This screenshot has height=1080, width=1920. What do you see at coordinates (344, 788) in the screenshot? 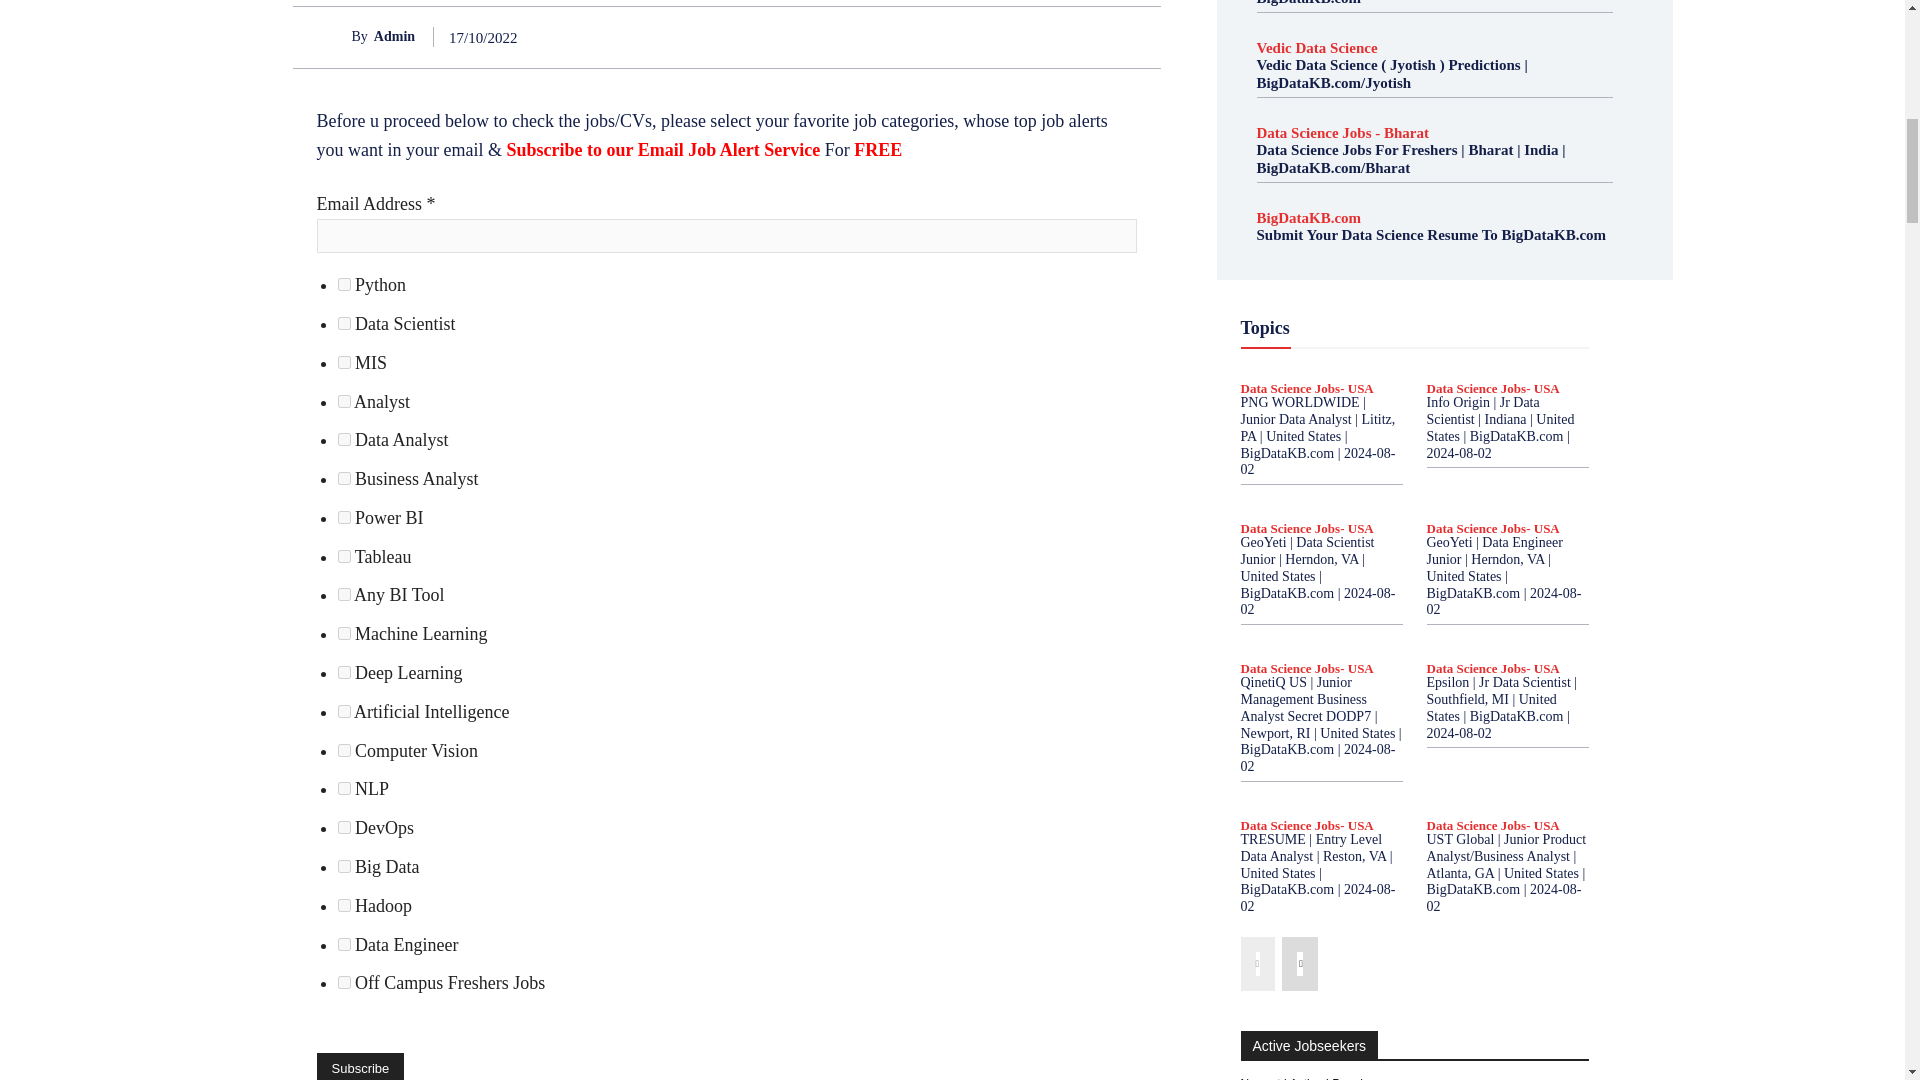
I see `8192` at bounding box center [344, 788].